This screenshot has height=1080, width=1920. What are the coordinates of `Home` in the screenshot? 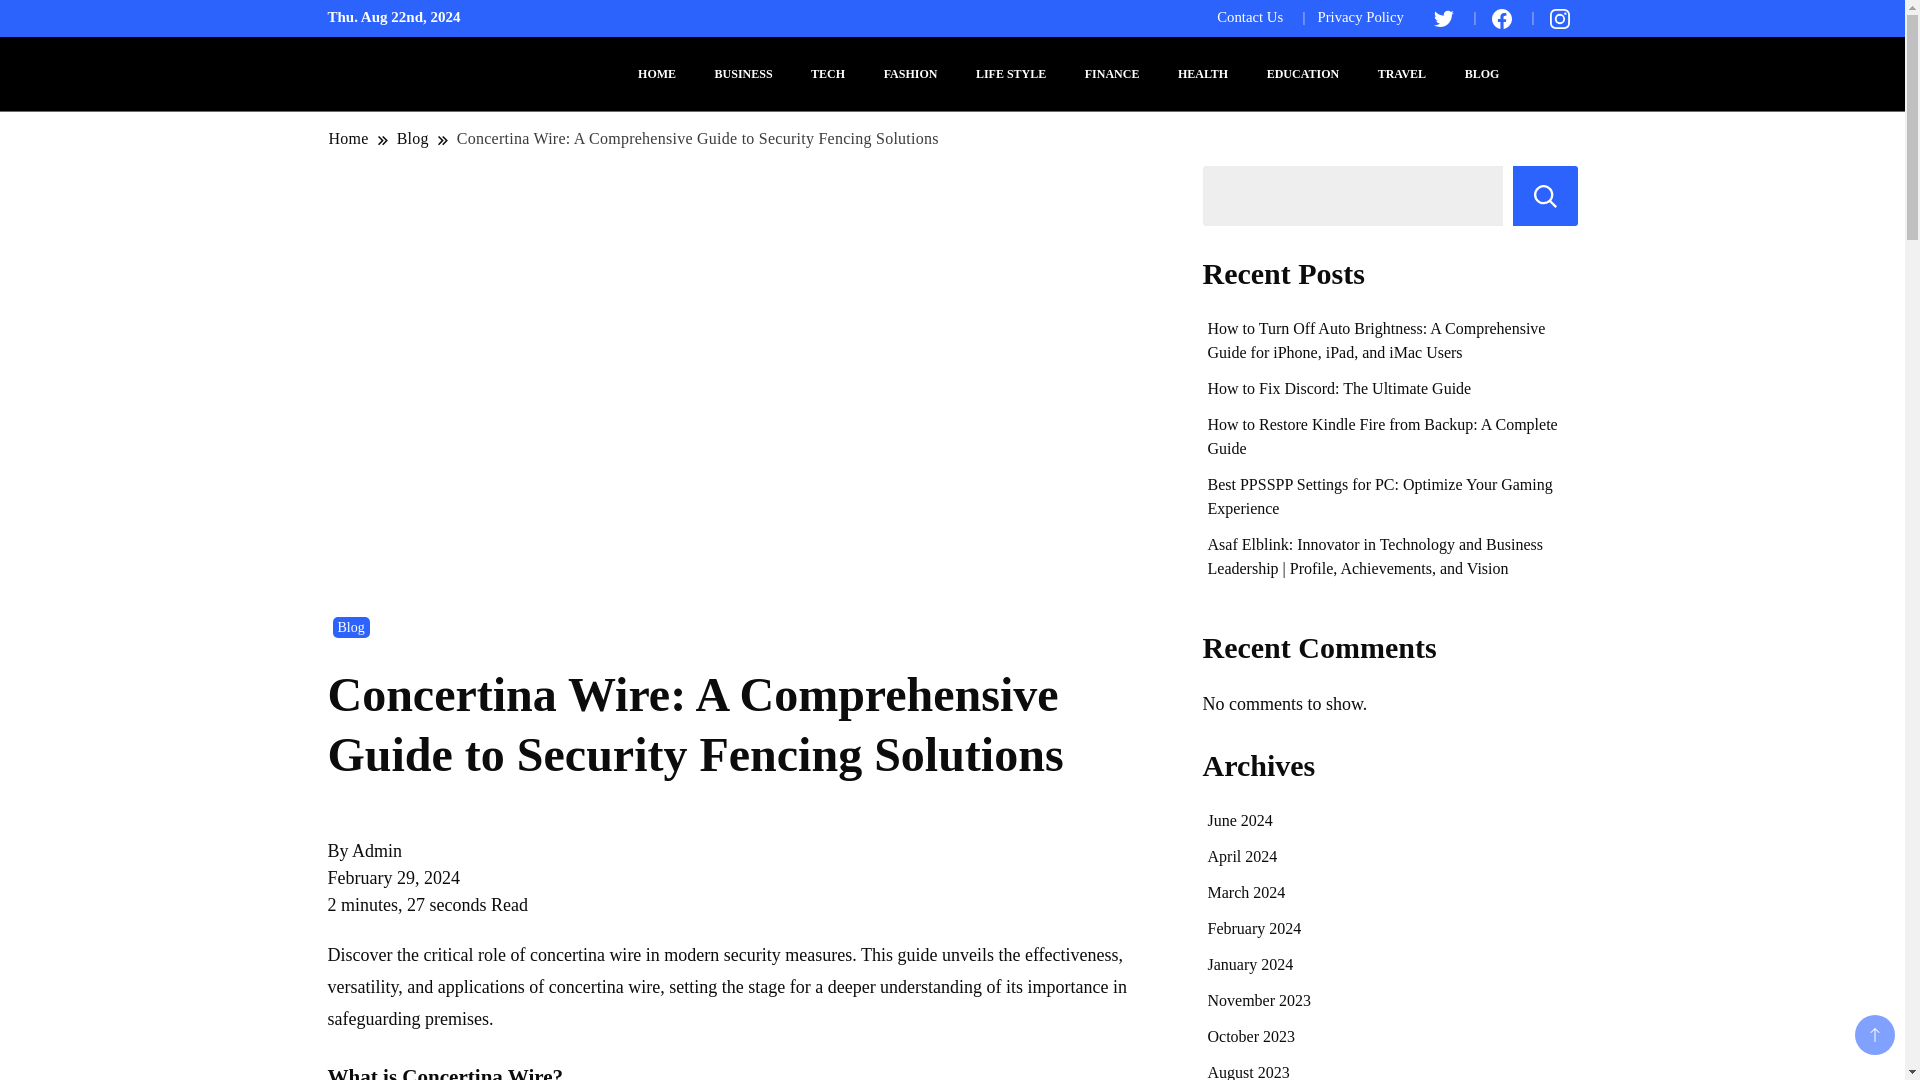 It's located at (349, 138).